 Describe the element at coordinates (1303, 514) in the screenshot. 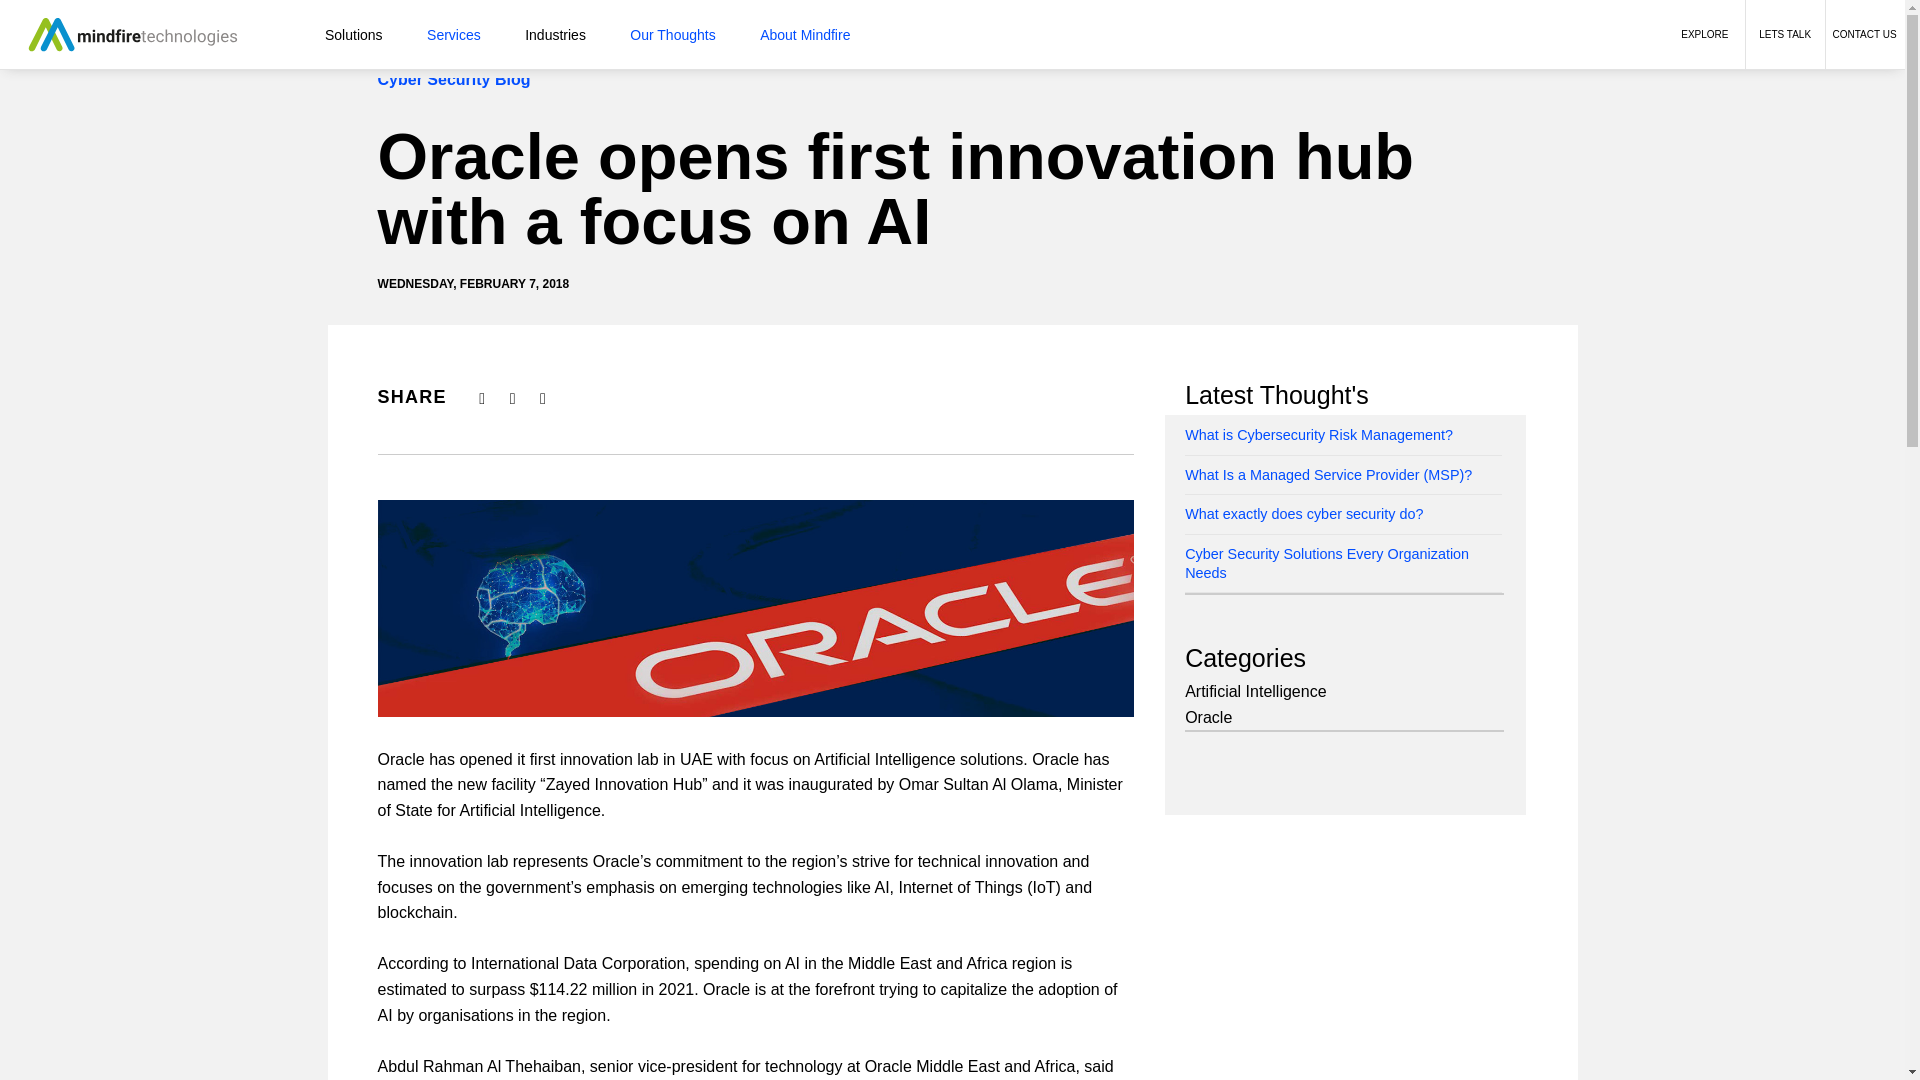

I see `What exactly does cyber security do?` at that location.